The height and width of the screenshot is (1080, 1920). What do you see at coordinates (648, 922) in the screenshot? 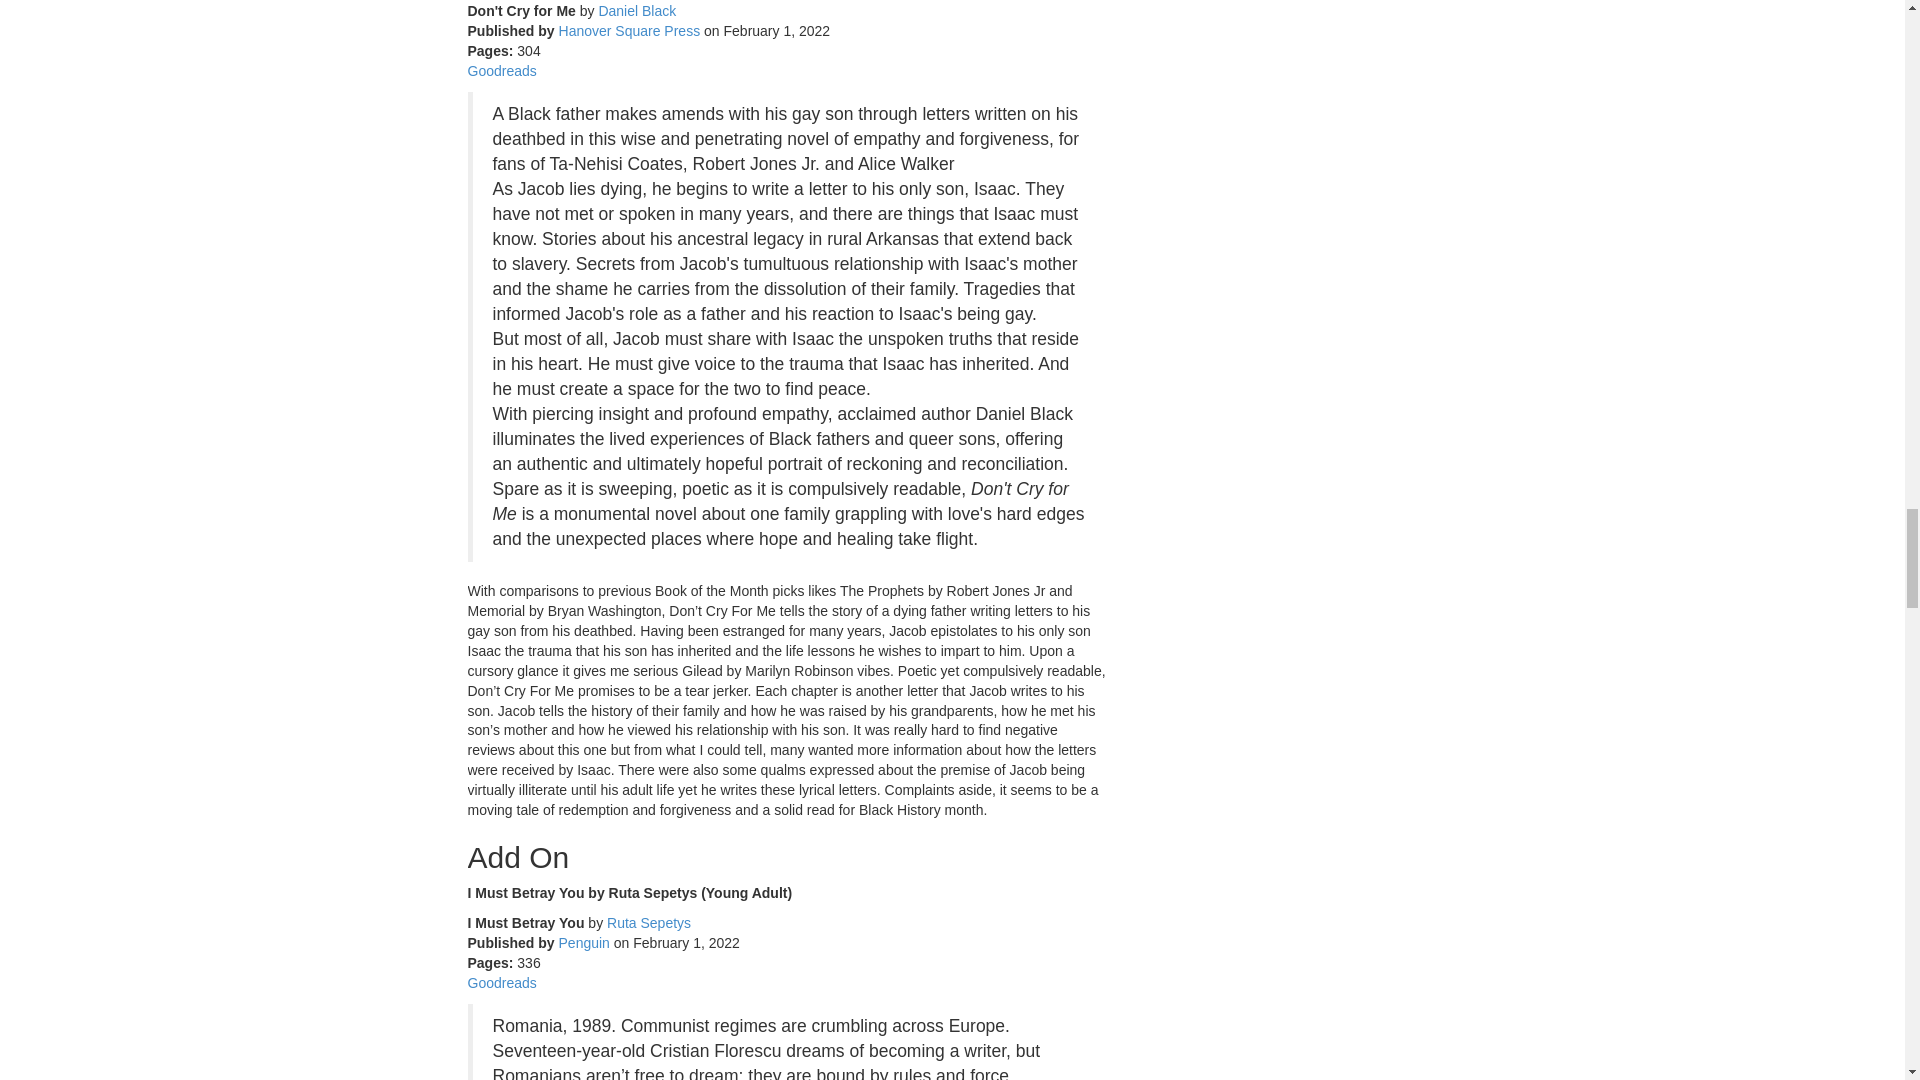
I see `Ruta Sepetys` at bounding box center [648, 922].